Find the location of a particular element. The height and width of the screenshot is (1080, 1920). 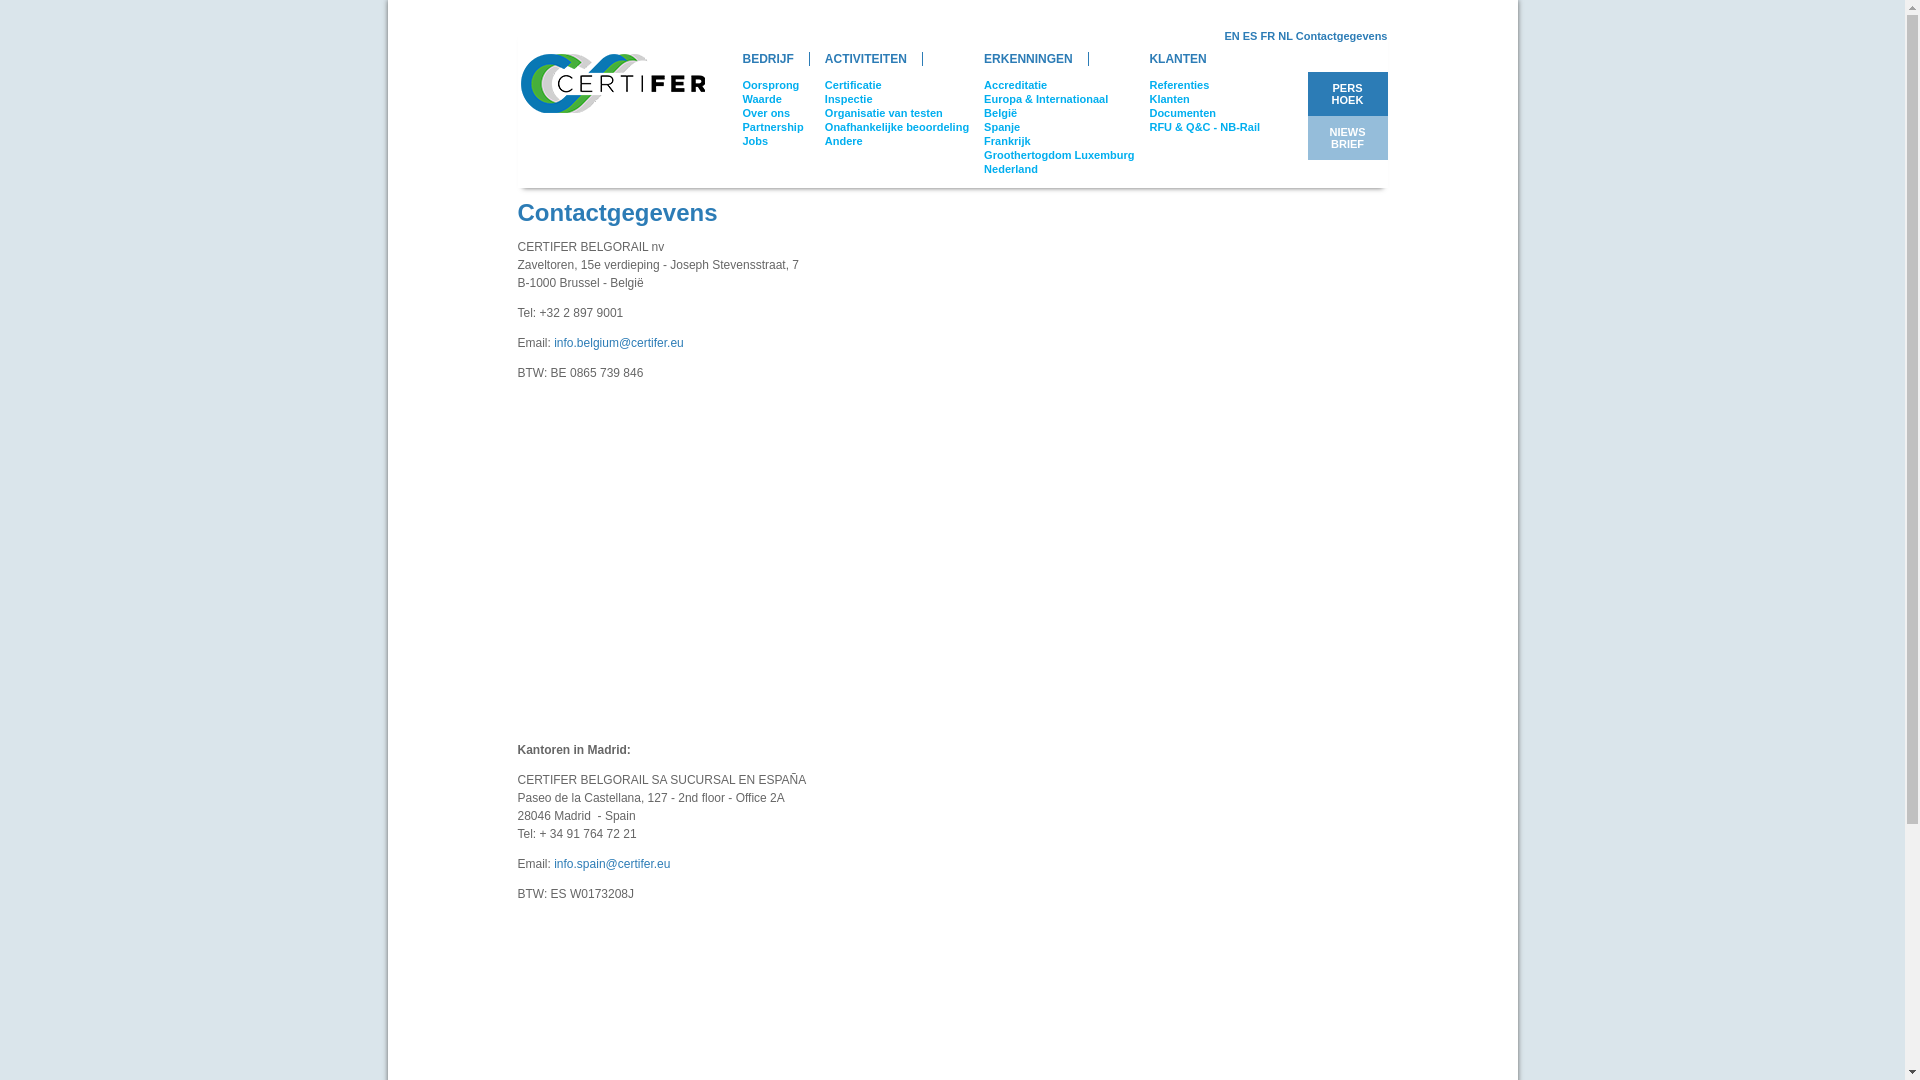

info.belgium@certifer.eu is located at coordinates (619, 343).